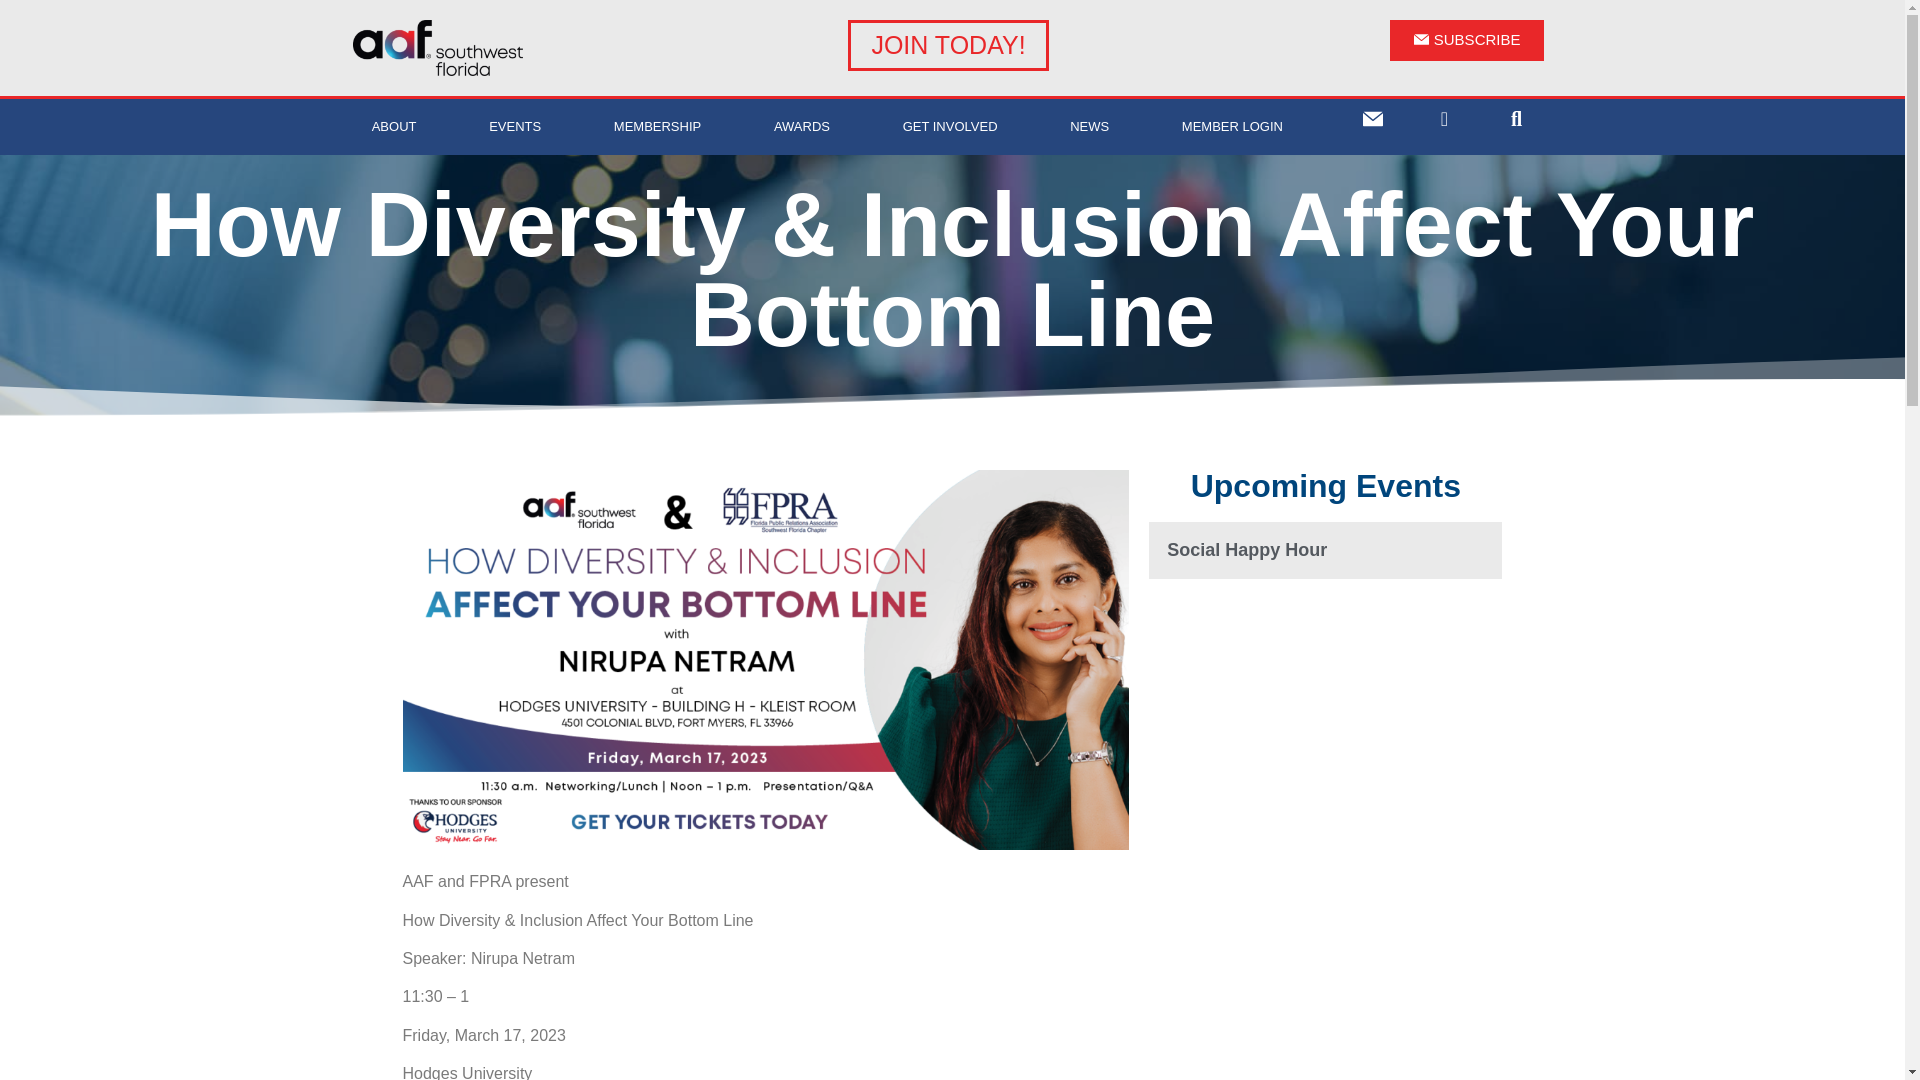 This screenshot has width=1920, height=1080. What do you see at coordinates (801, 127) in the screenshot?
I see `AWARDS` at bounding box center [801, 127].